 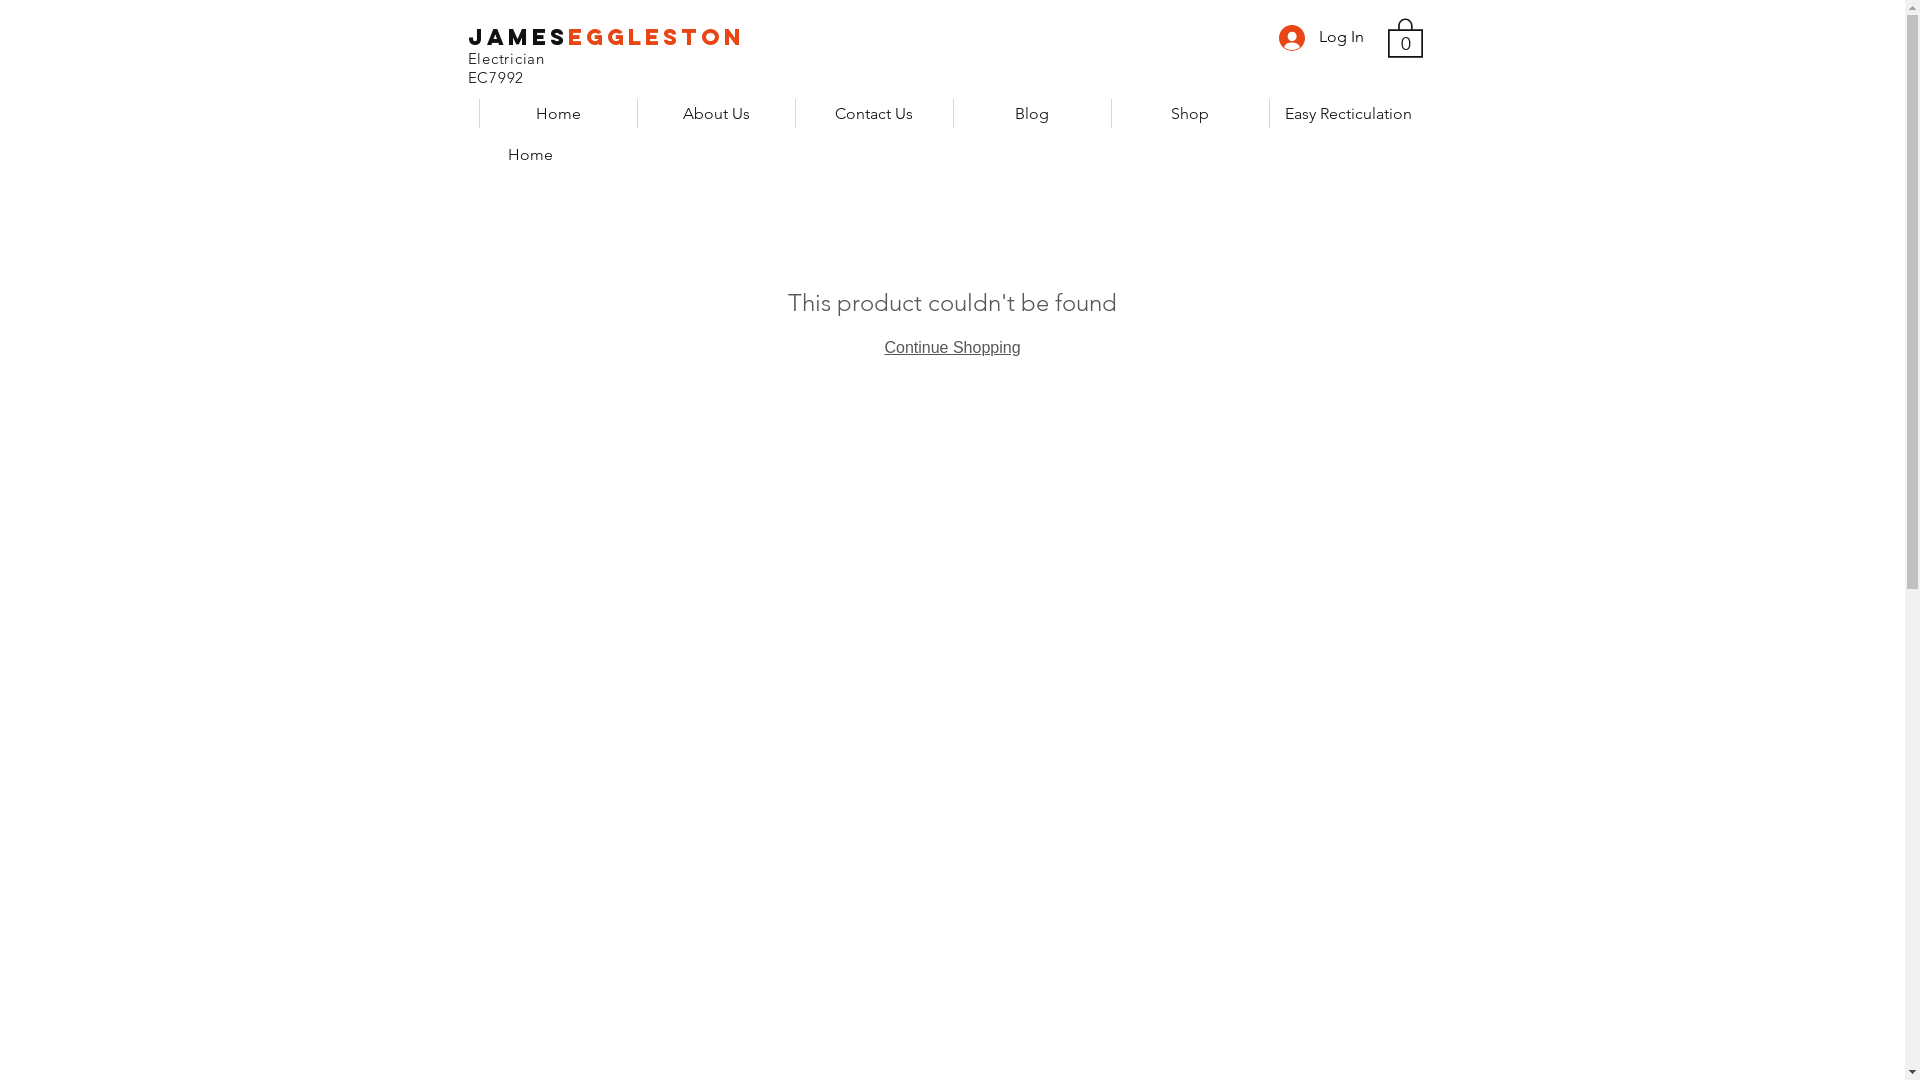 What do you see at coordinates (606, 37) in the screenshot?
I see `JamesEggleston` at bounding box center [606, 37].